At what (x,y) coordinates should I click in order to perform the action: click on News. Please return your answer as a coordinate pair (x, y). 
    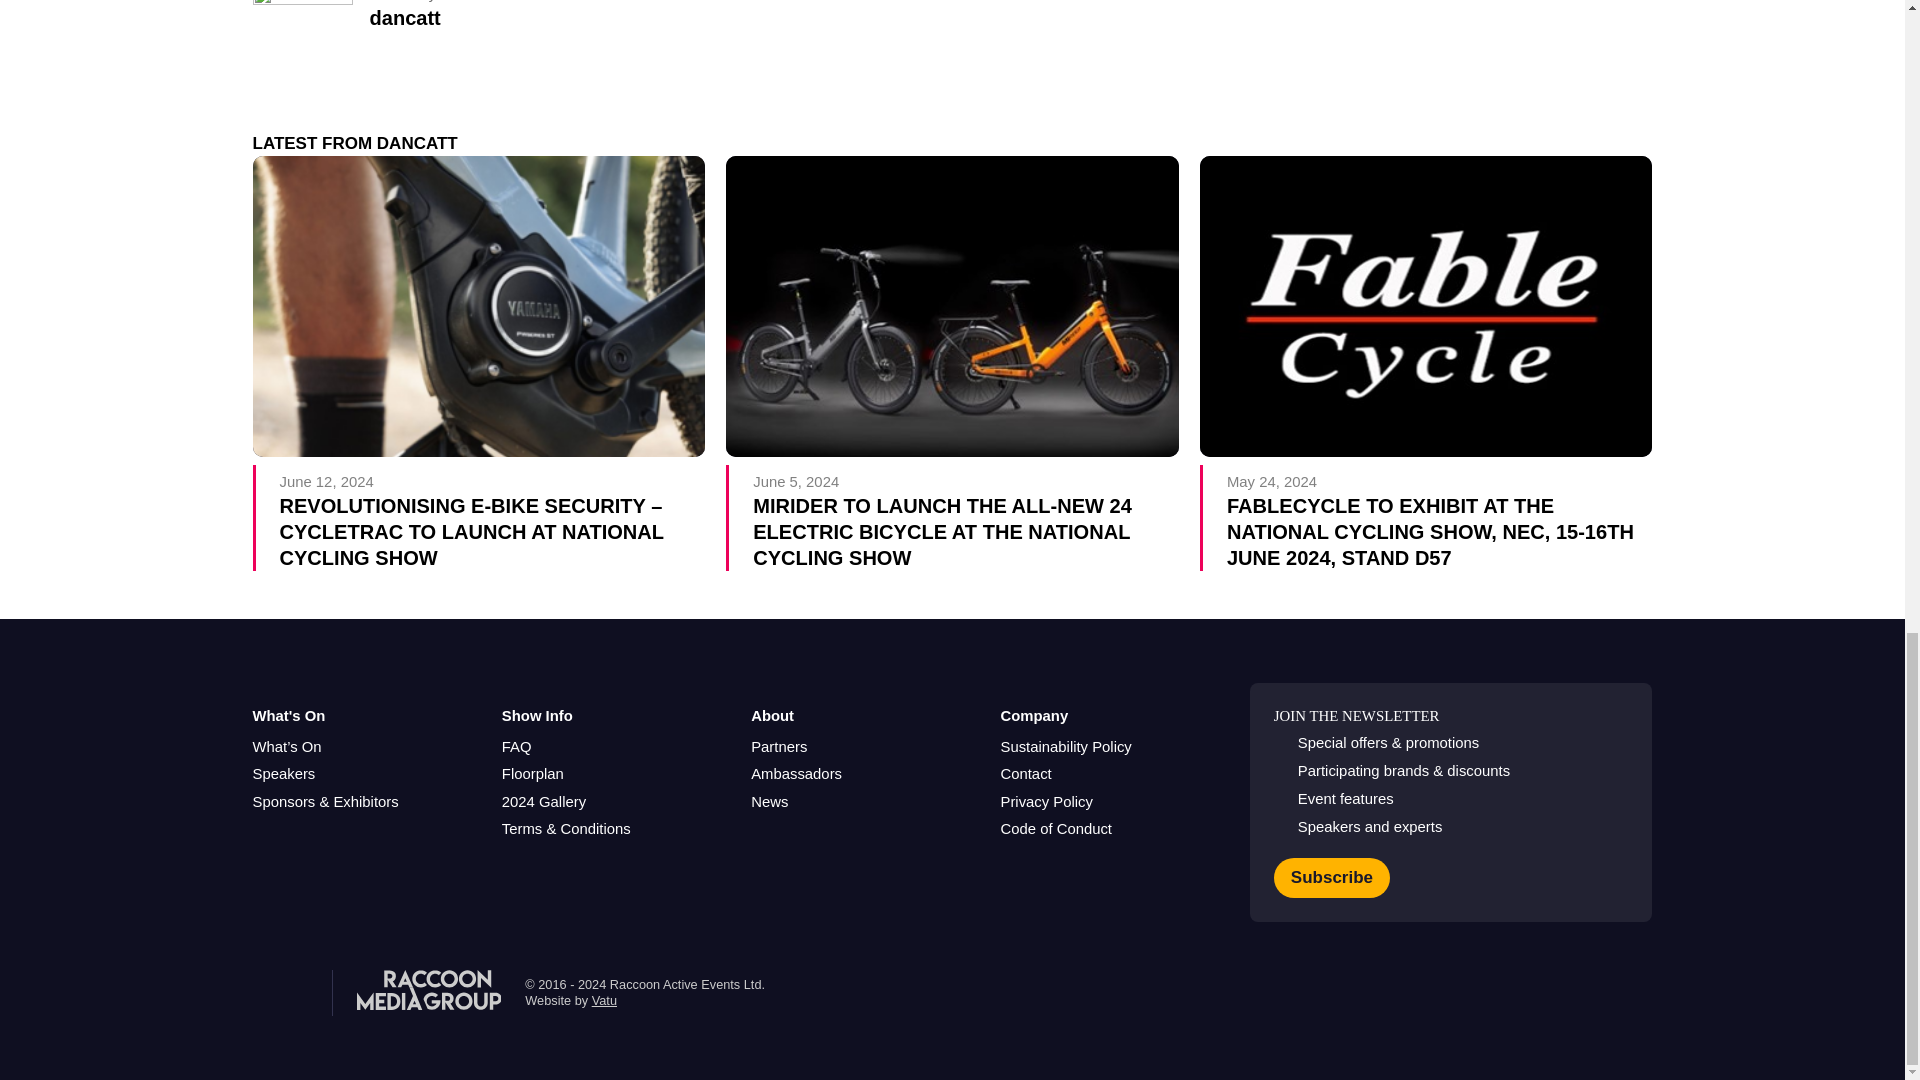
    Looking at the image, I should click on (768, 802).